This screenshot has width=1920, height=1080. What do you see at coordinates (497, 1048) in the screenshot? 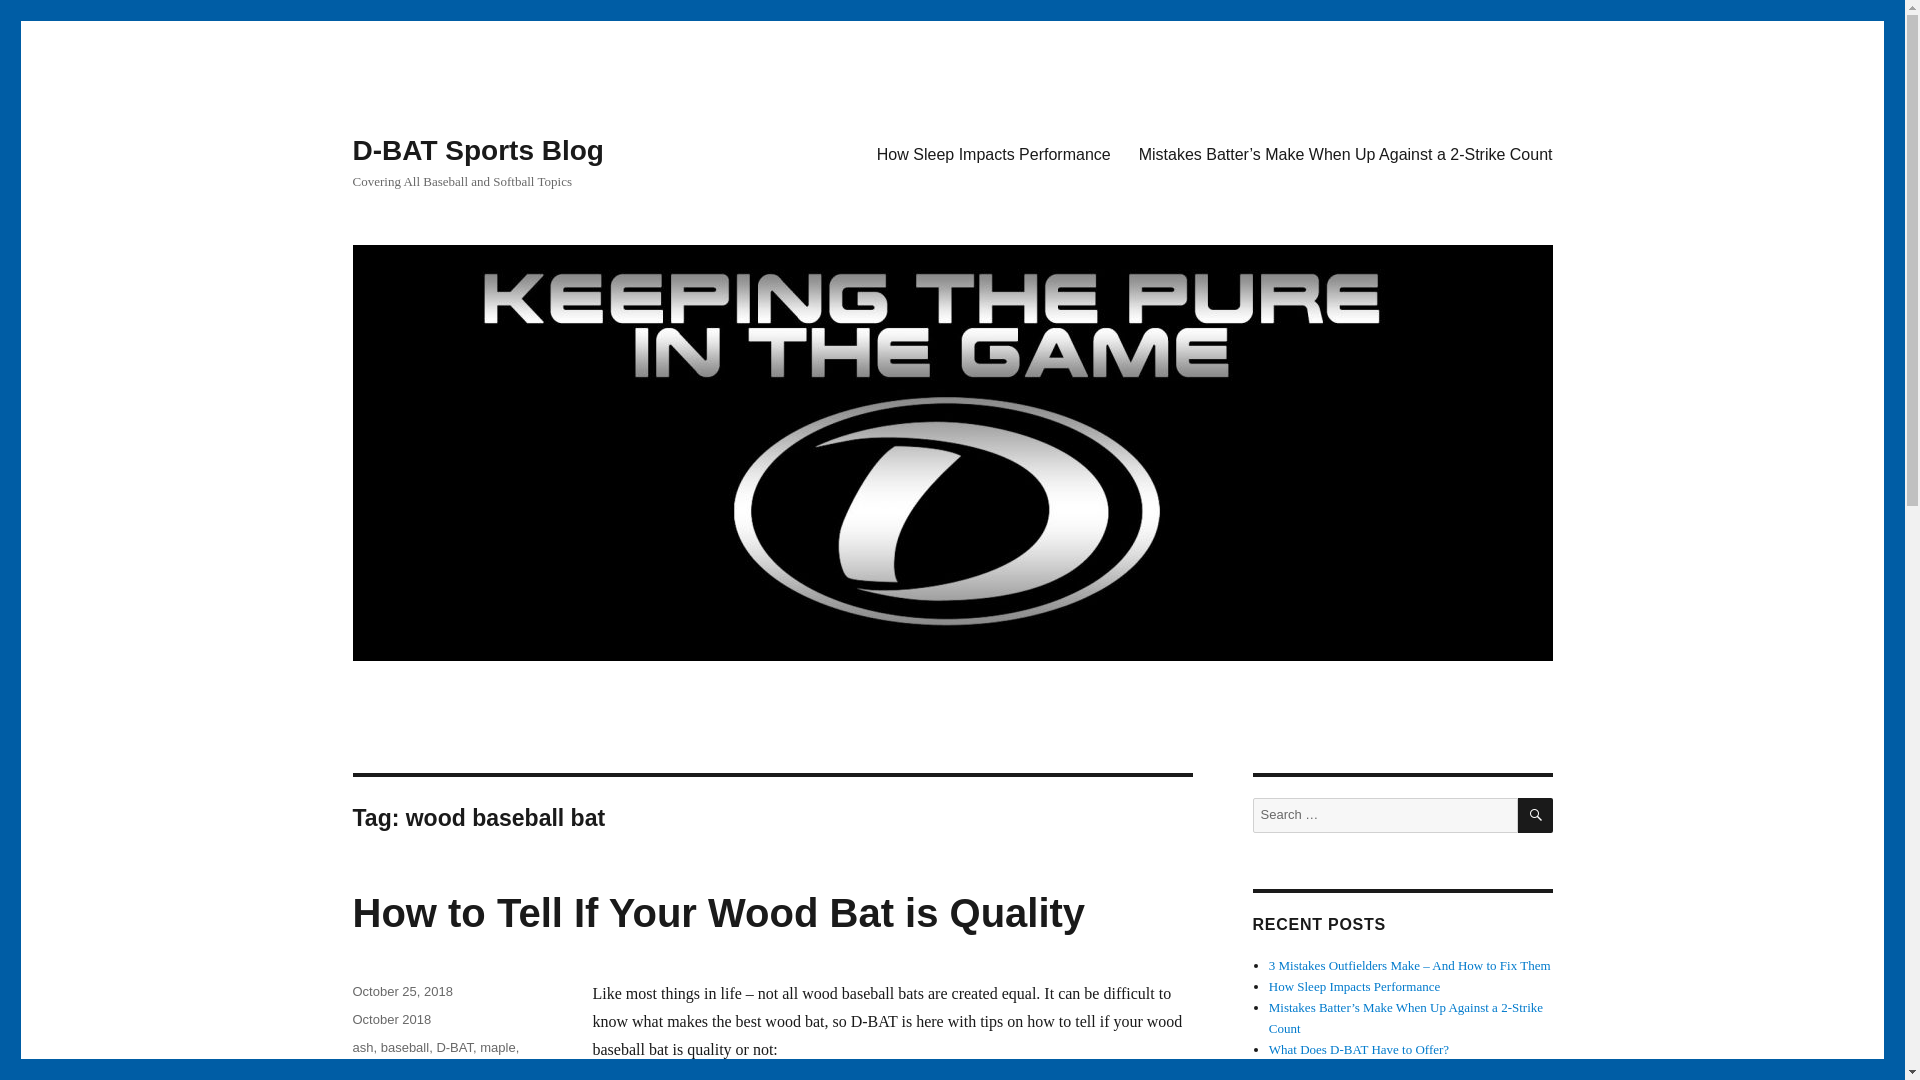
I see `maple` at bounding box center [497, 1048].